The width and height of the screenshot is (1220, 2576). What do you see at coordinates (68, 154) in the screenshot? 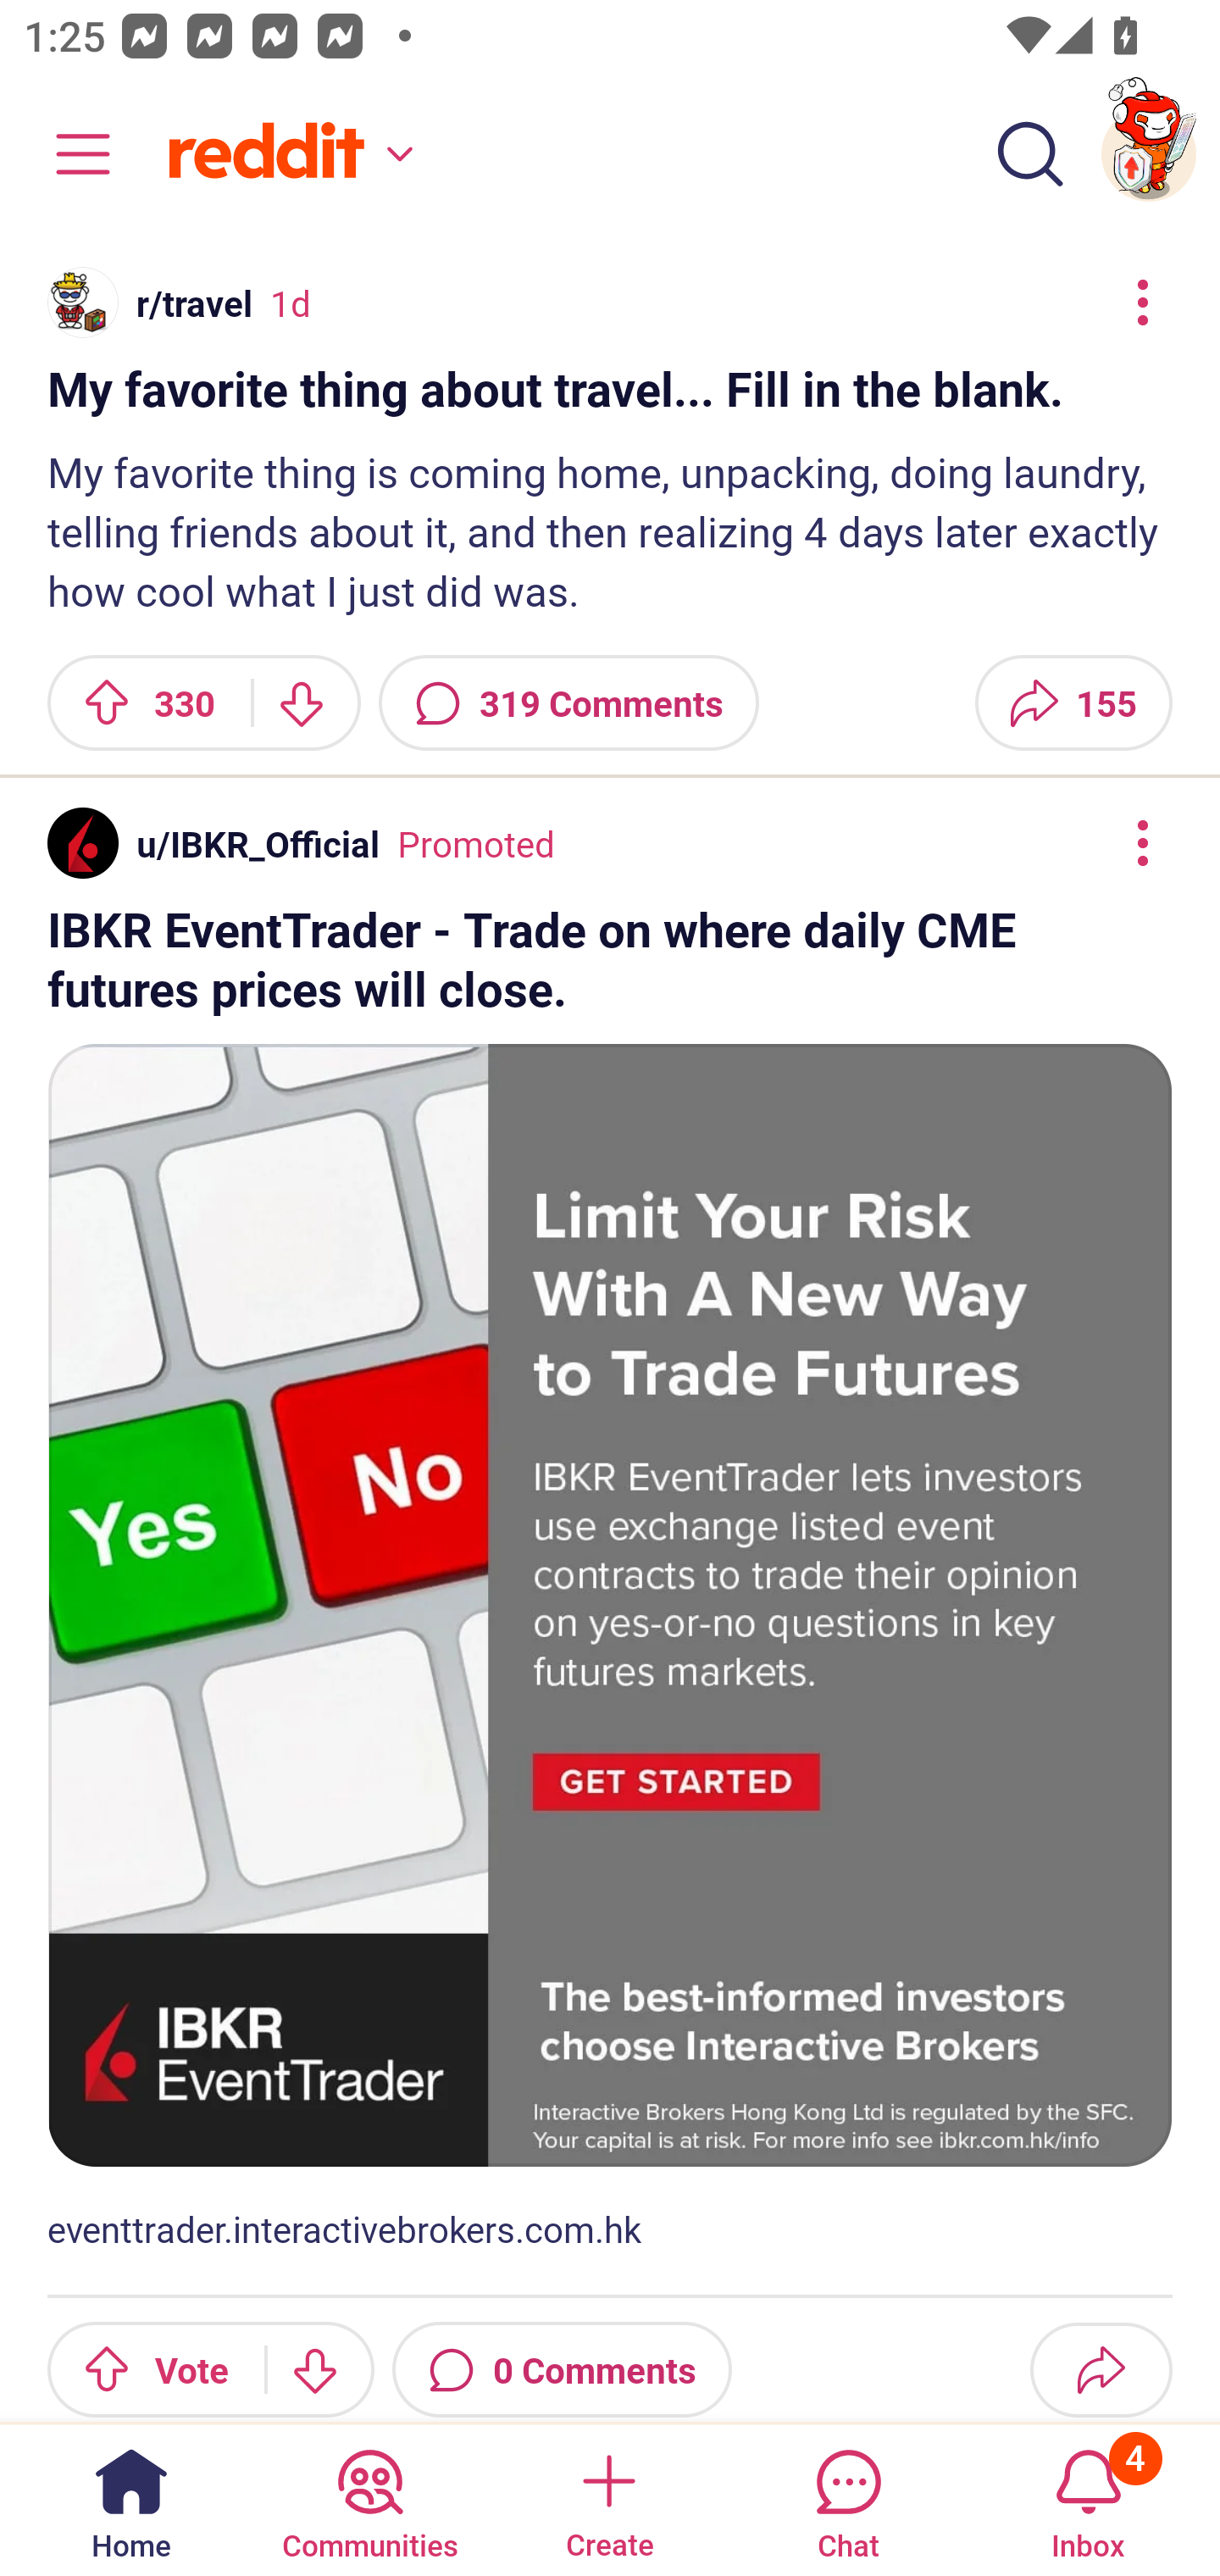
I see `Community menu` at bounding box center [68, 154].